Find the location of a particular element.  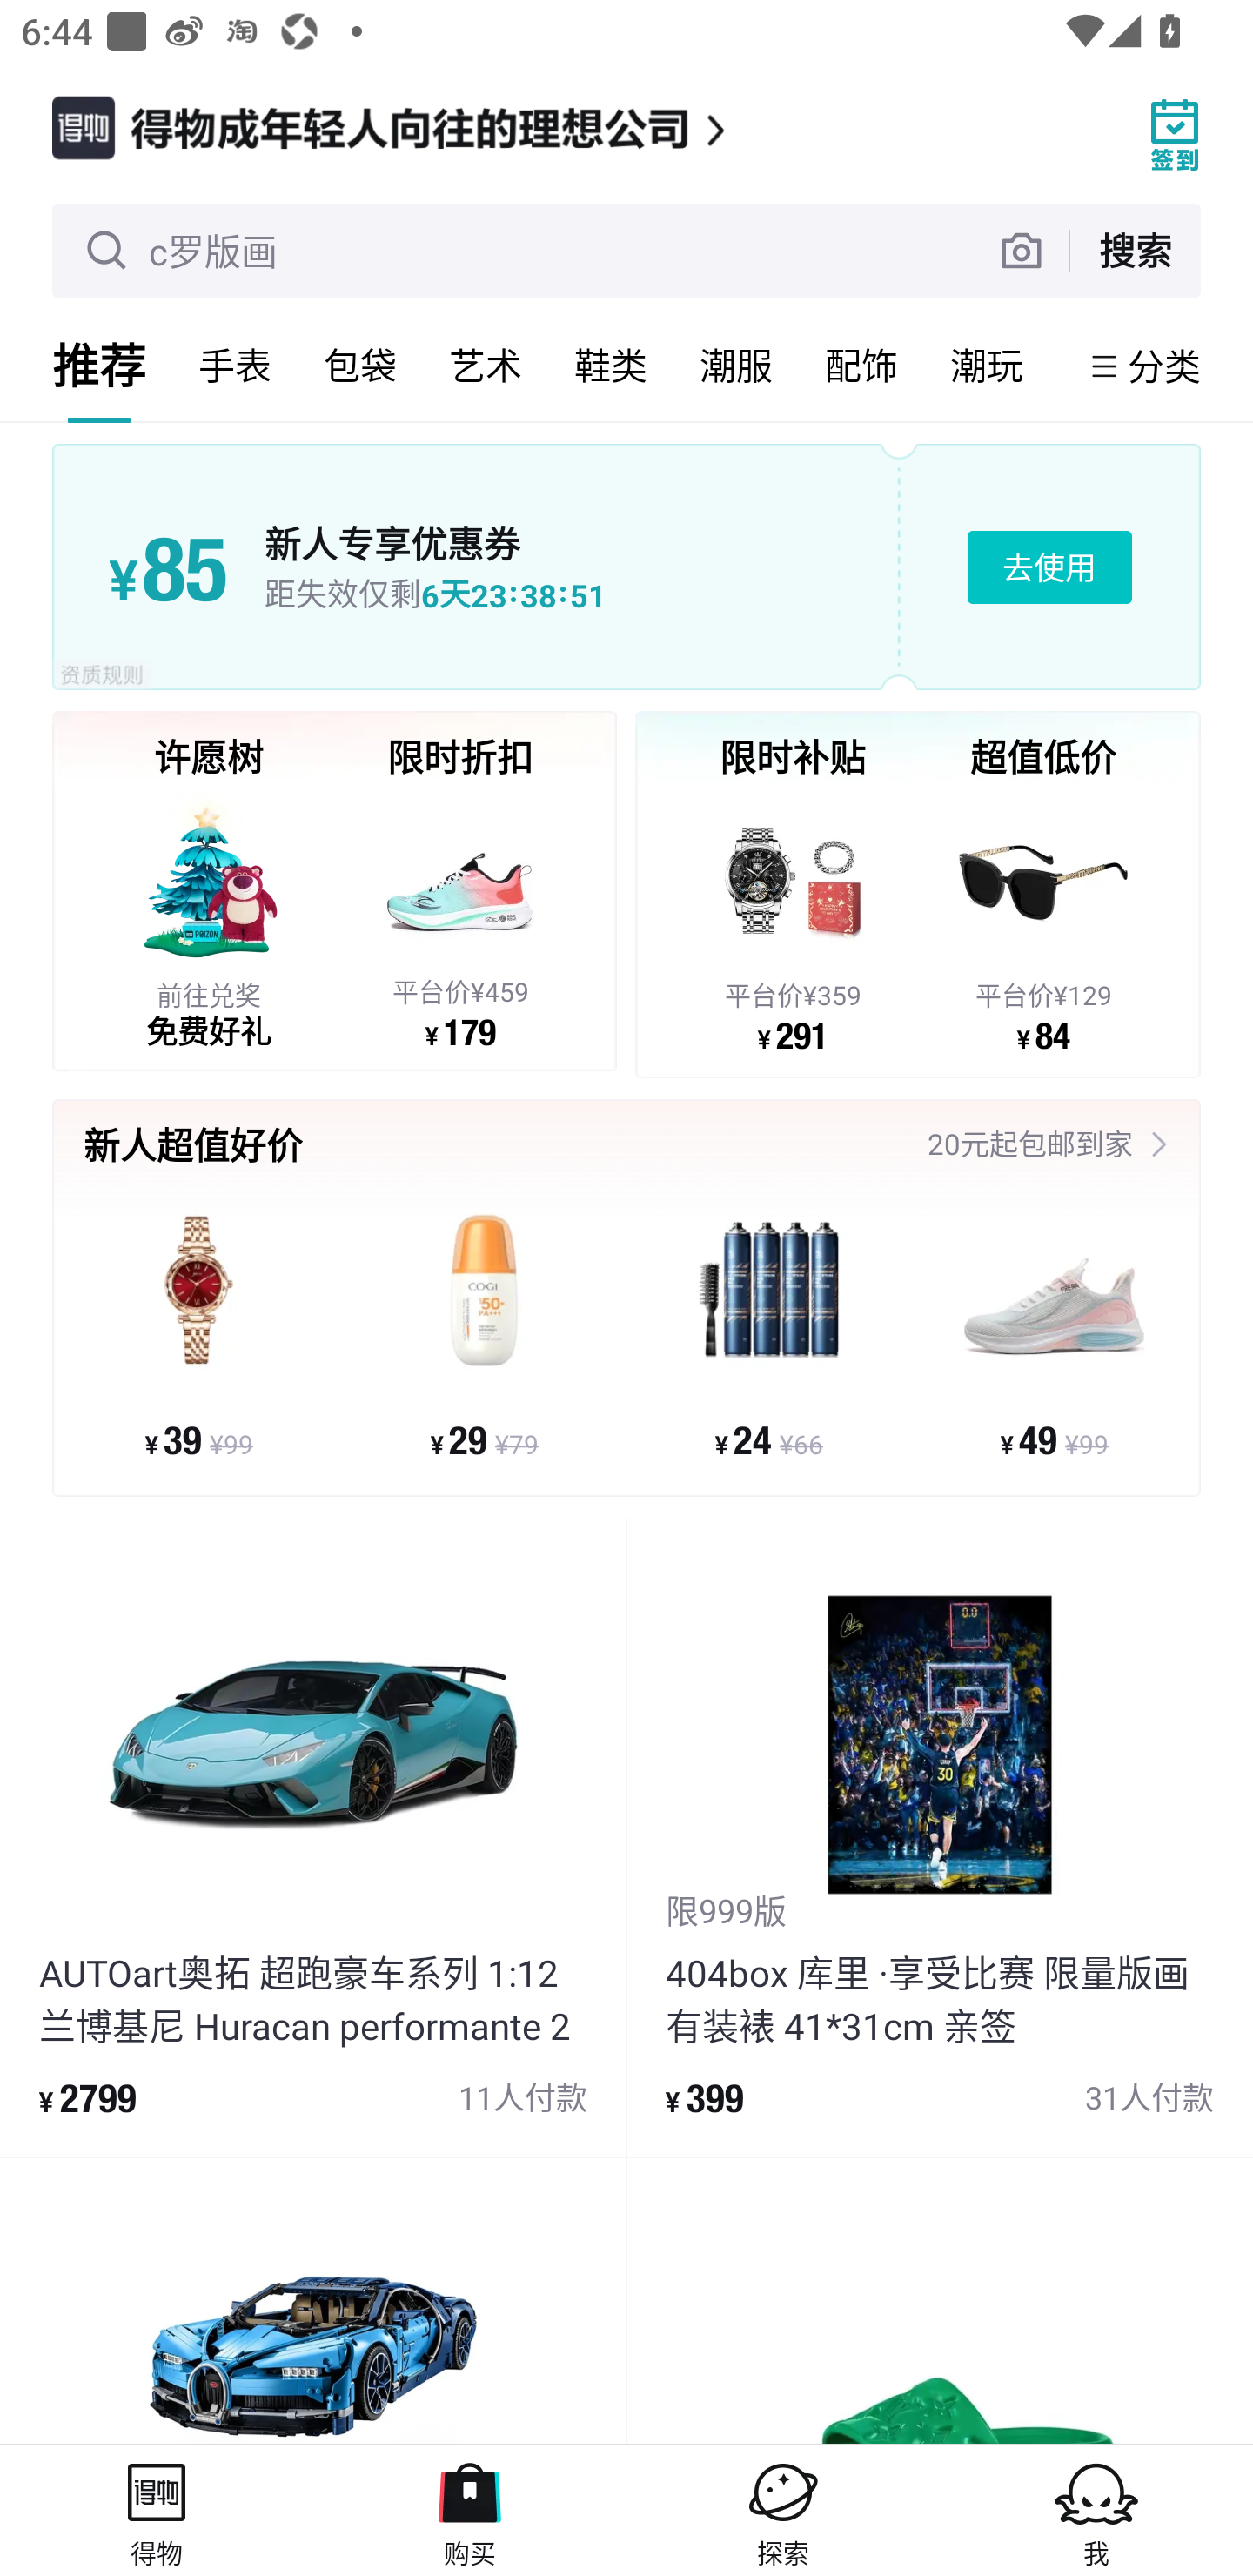

包袋 is located at coordinates (360, 366).